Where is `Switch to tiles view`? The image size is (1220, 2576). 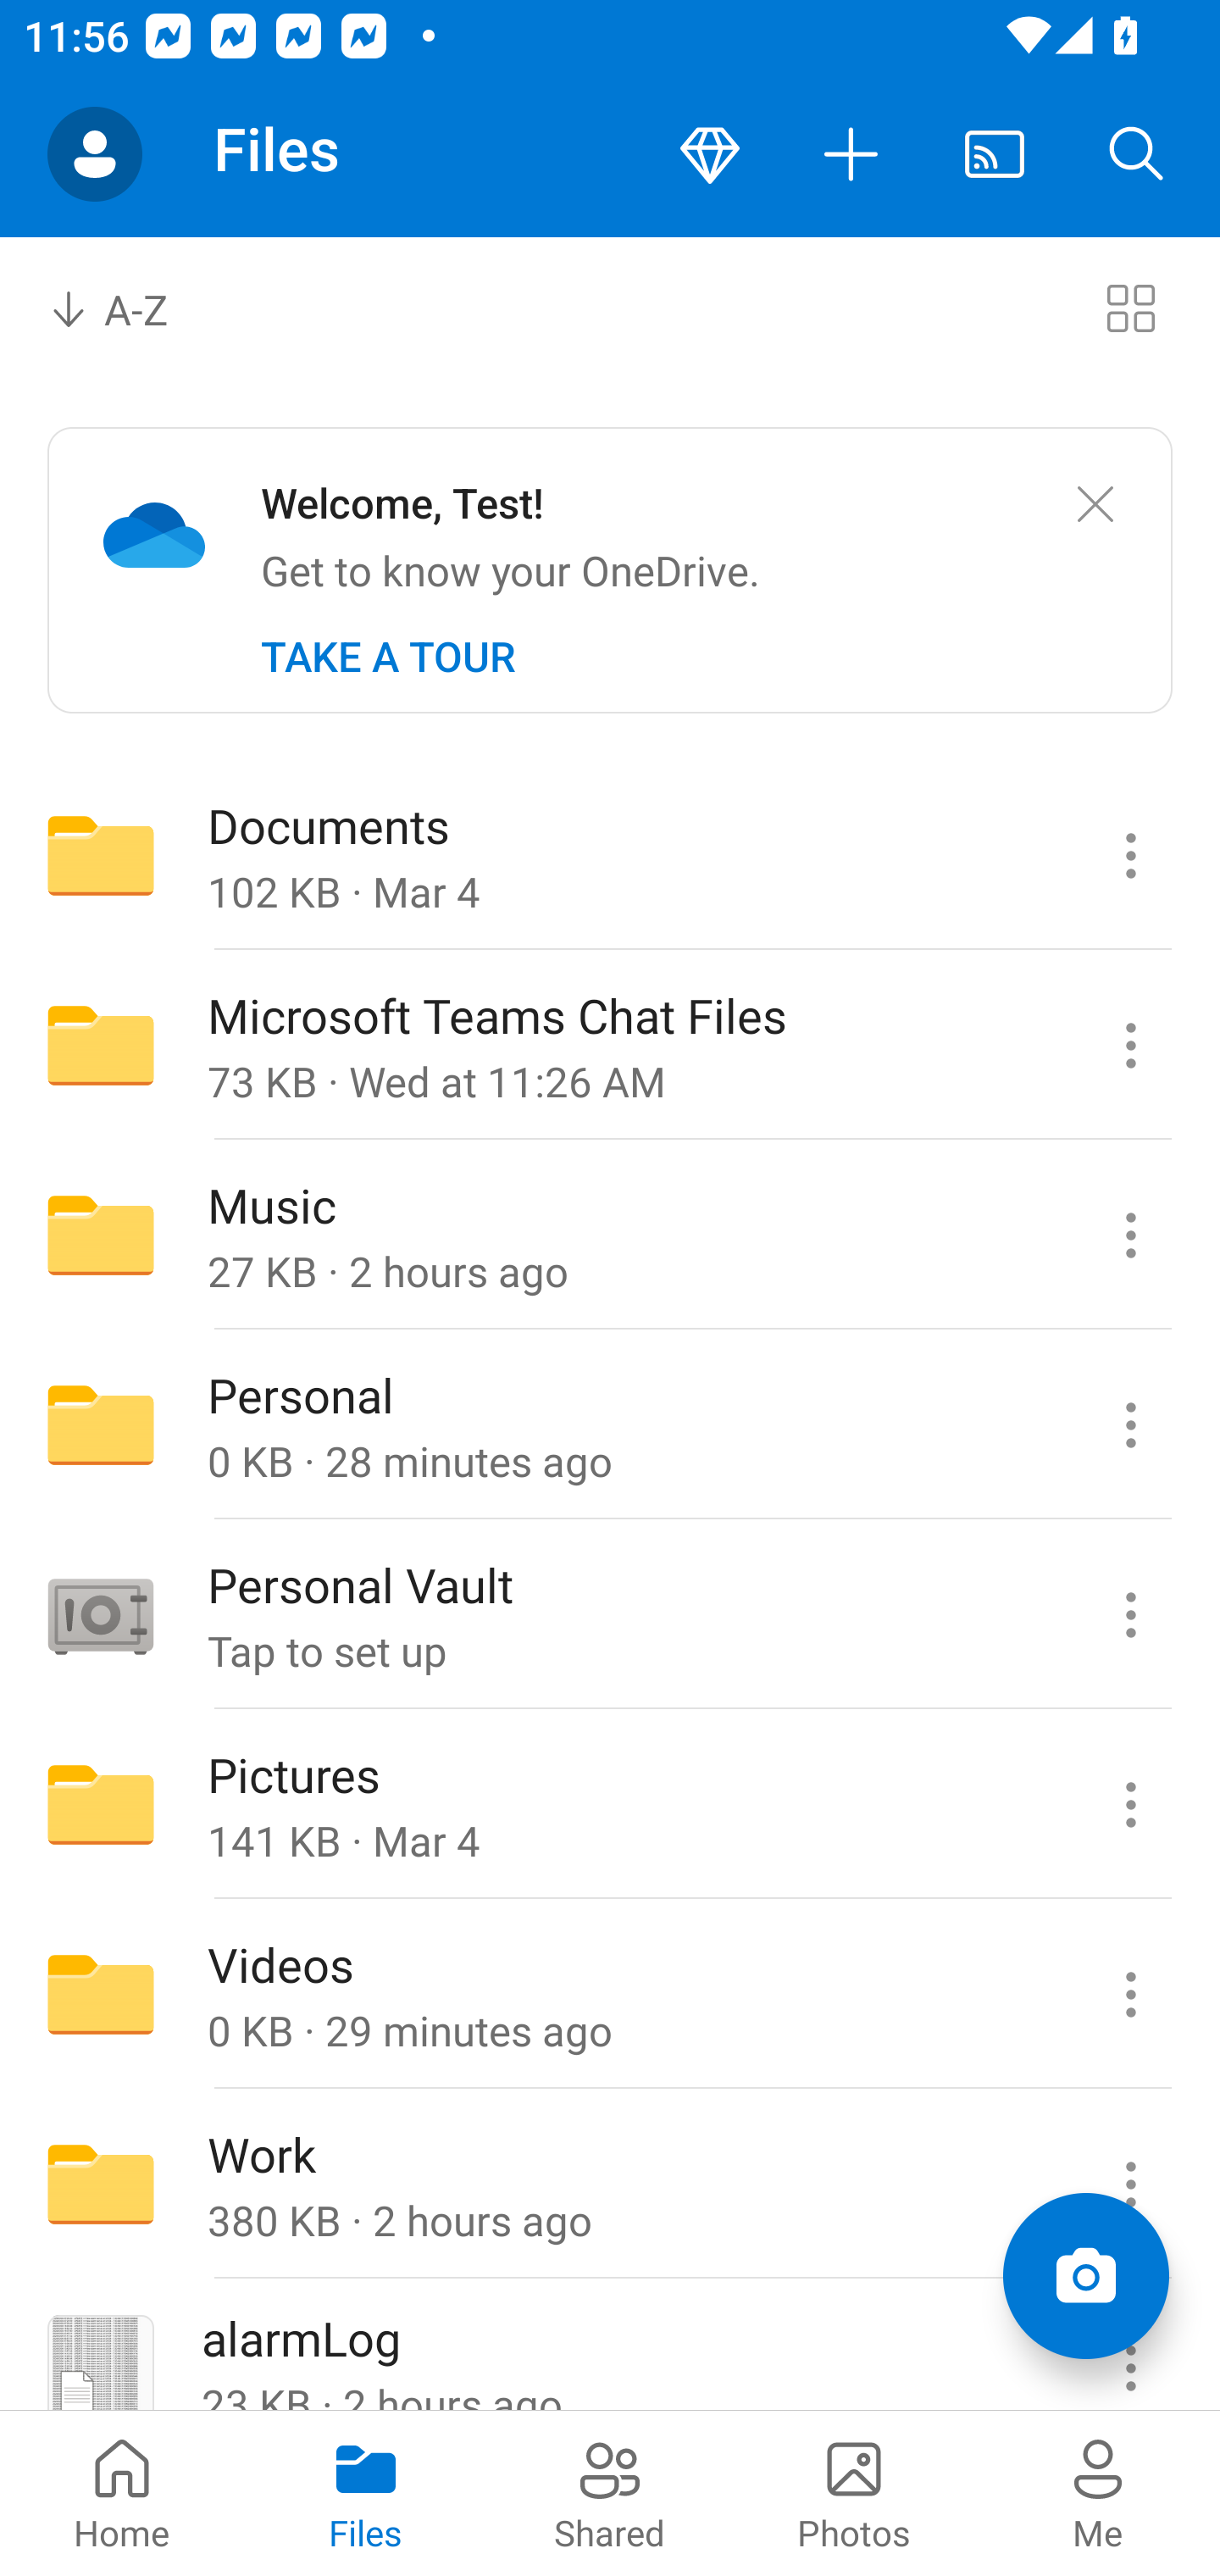
Switch to tiles view is located at coordinates (1130, 307).